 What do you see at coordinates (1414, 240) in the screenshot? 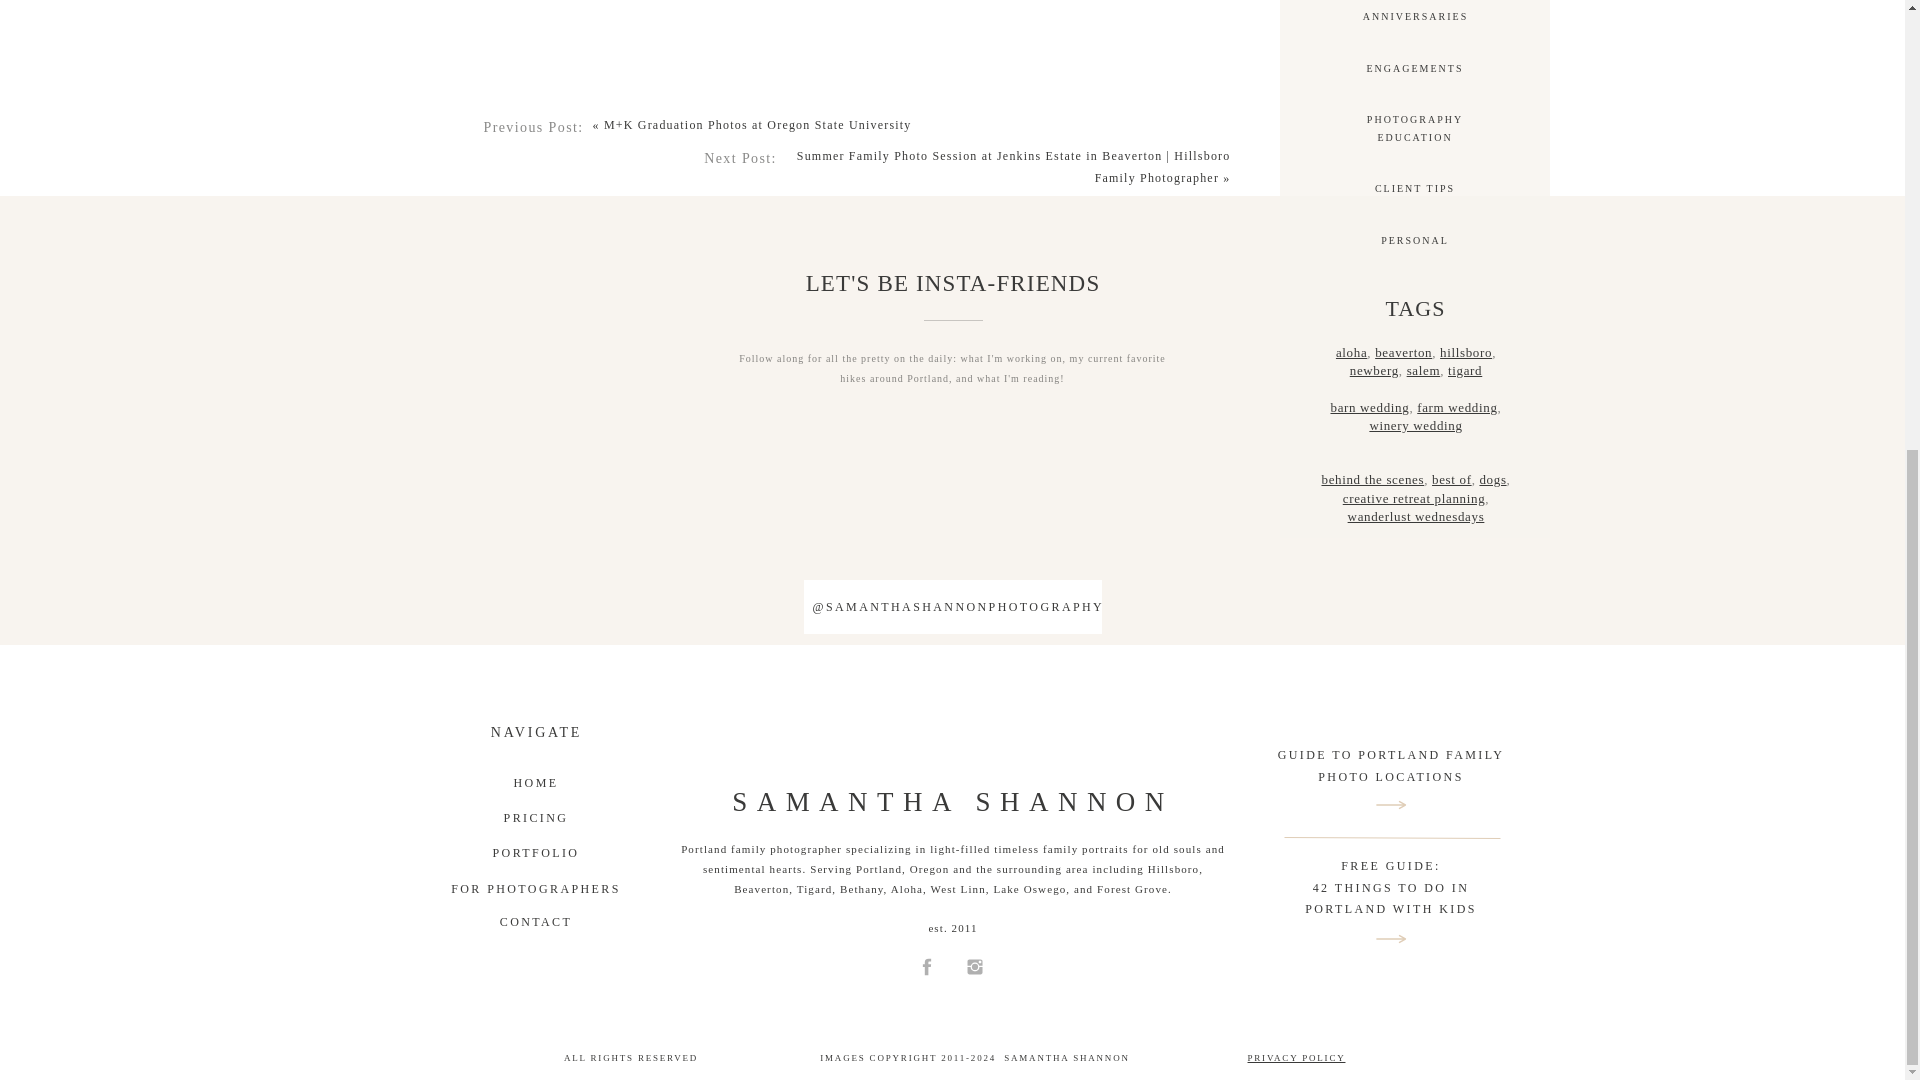
I see `PERSONAL` at bounding box center [1414, 240].